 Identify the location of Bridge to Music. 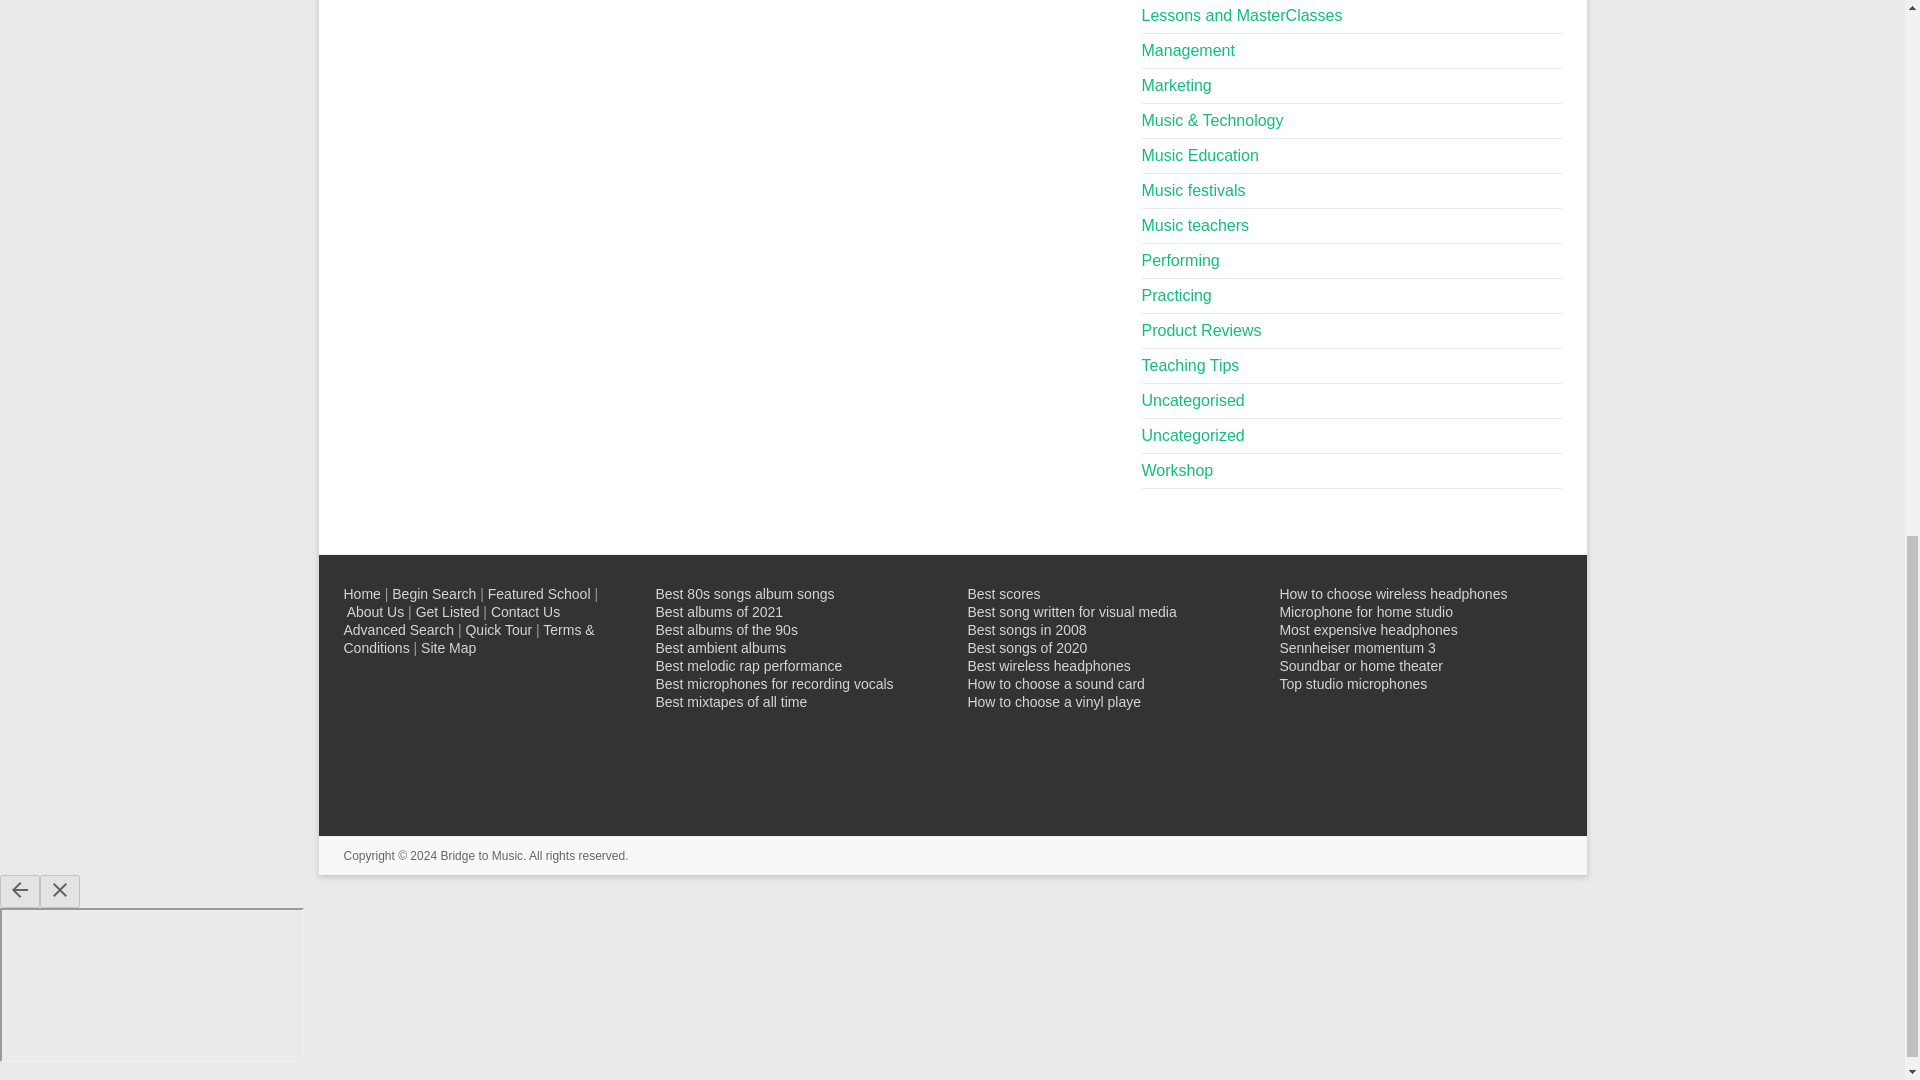
(480, 855).